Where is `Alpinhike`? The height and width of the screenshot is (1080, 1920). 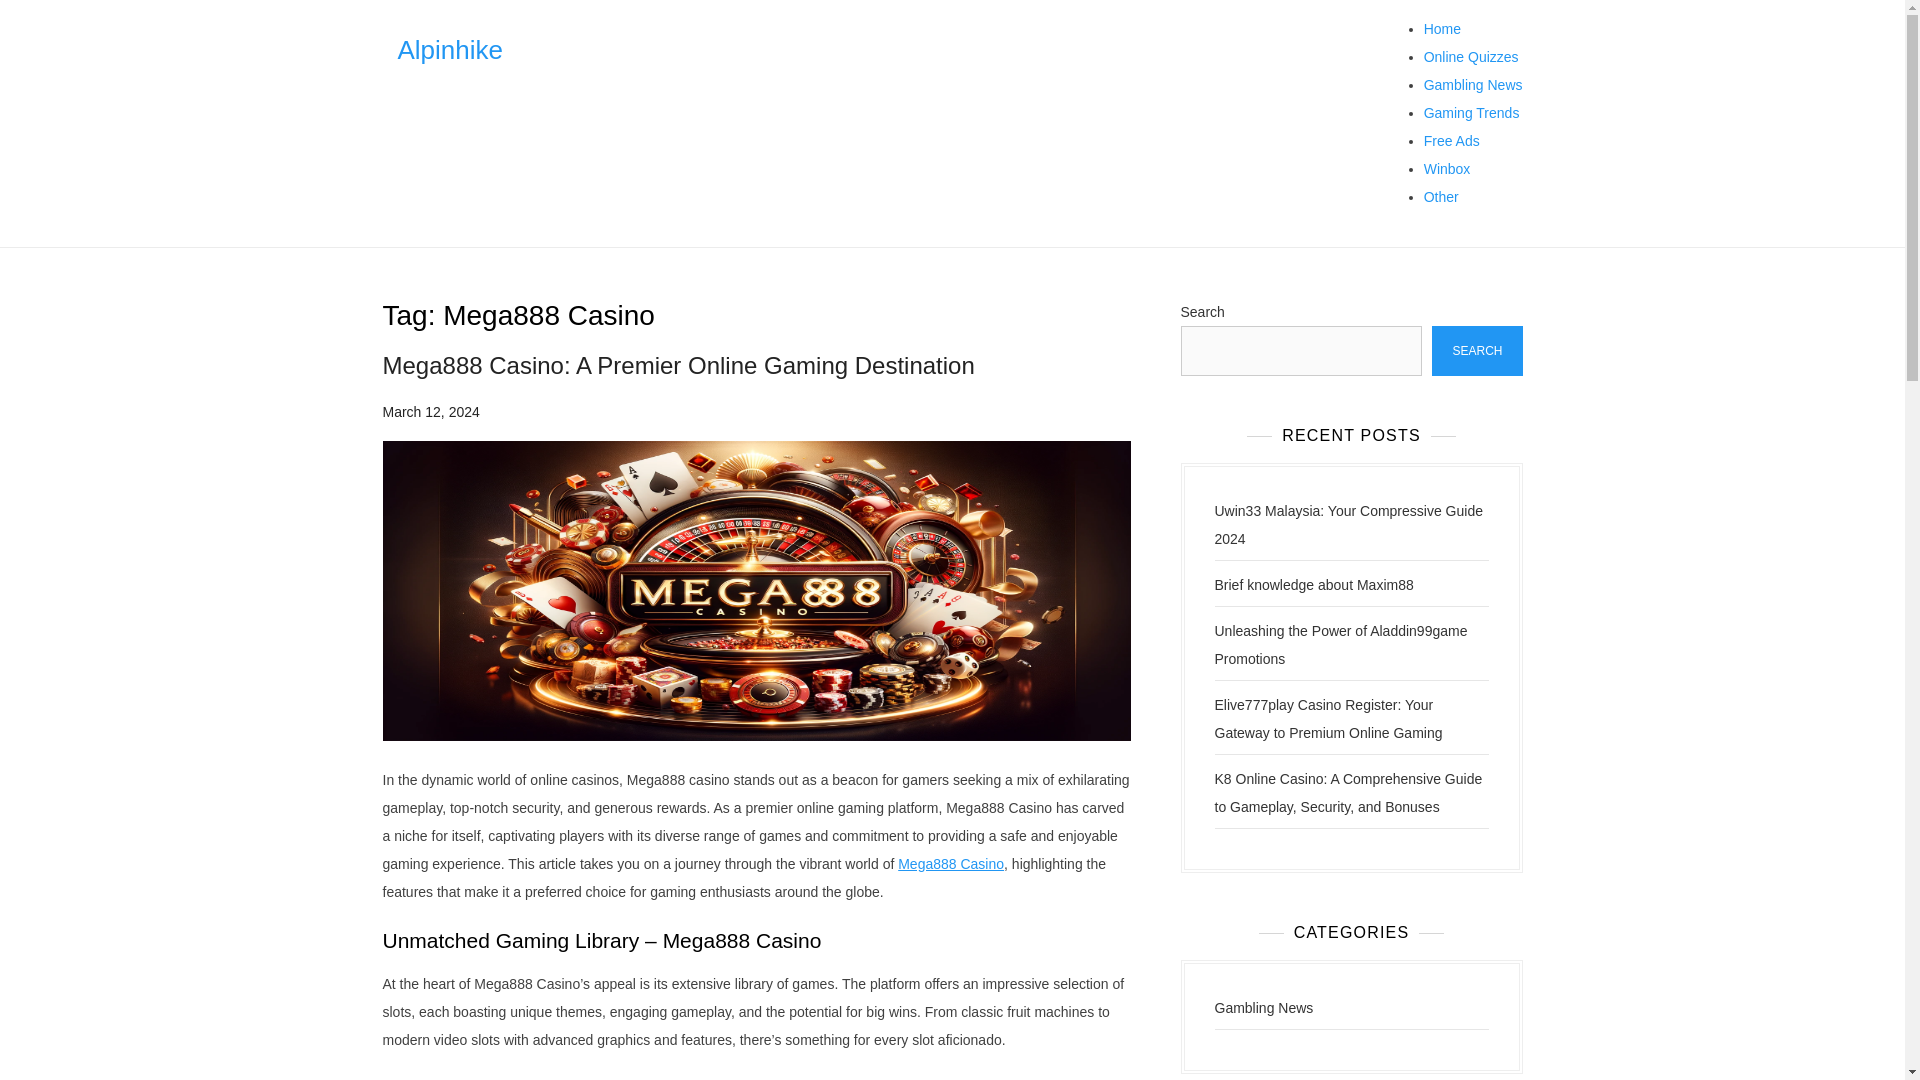
Alpinhike is located at coordinates (450, 49).